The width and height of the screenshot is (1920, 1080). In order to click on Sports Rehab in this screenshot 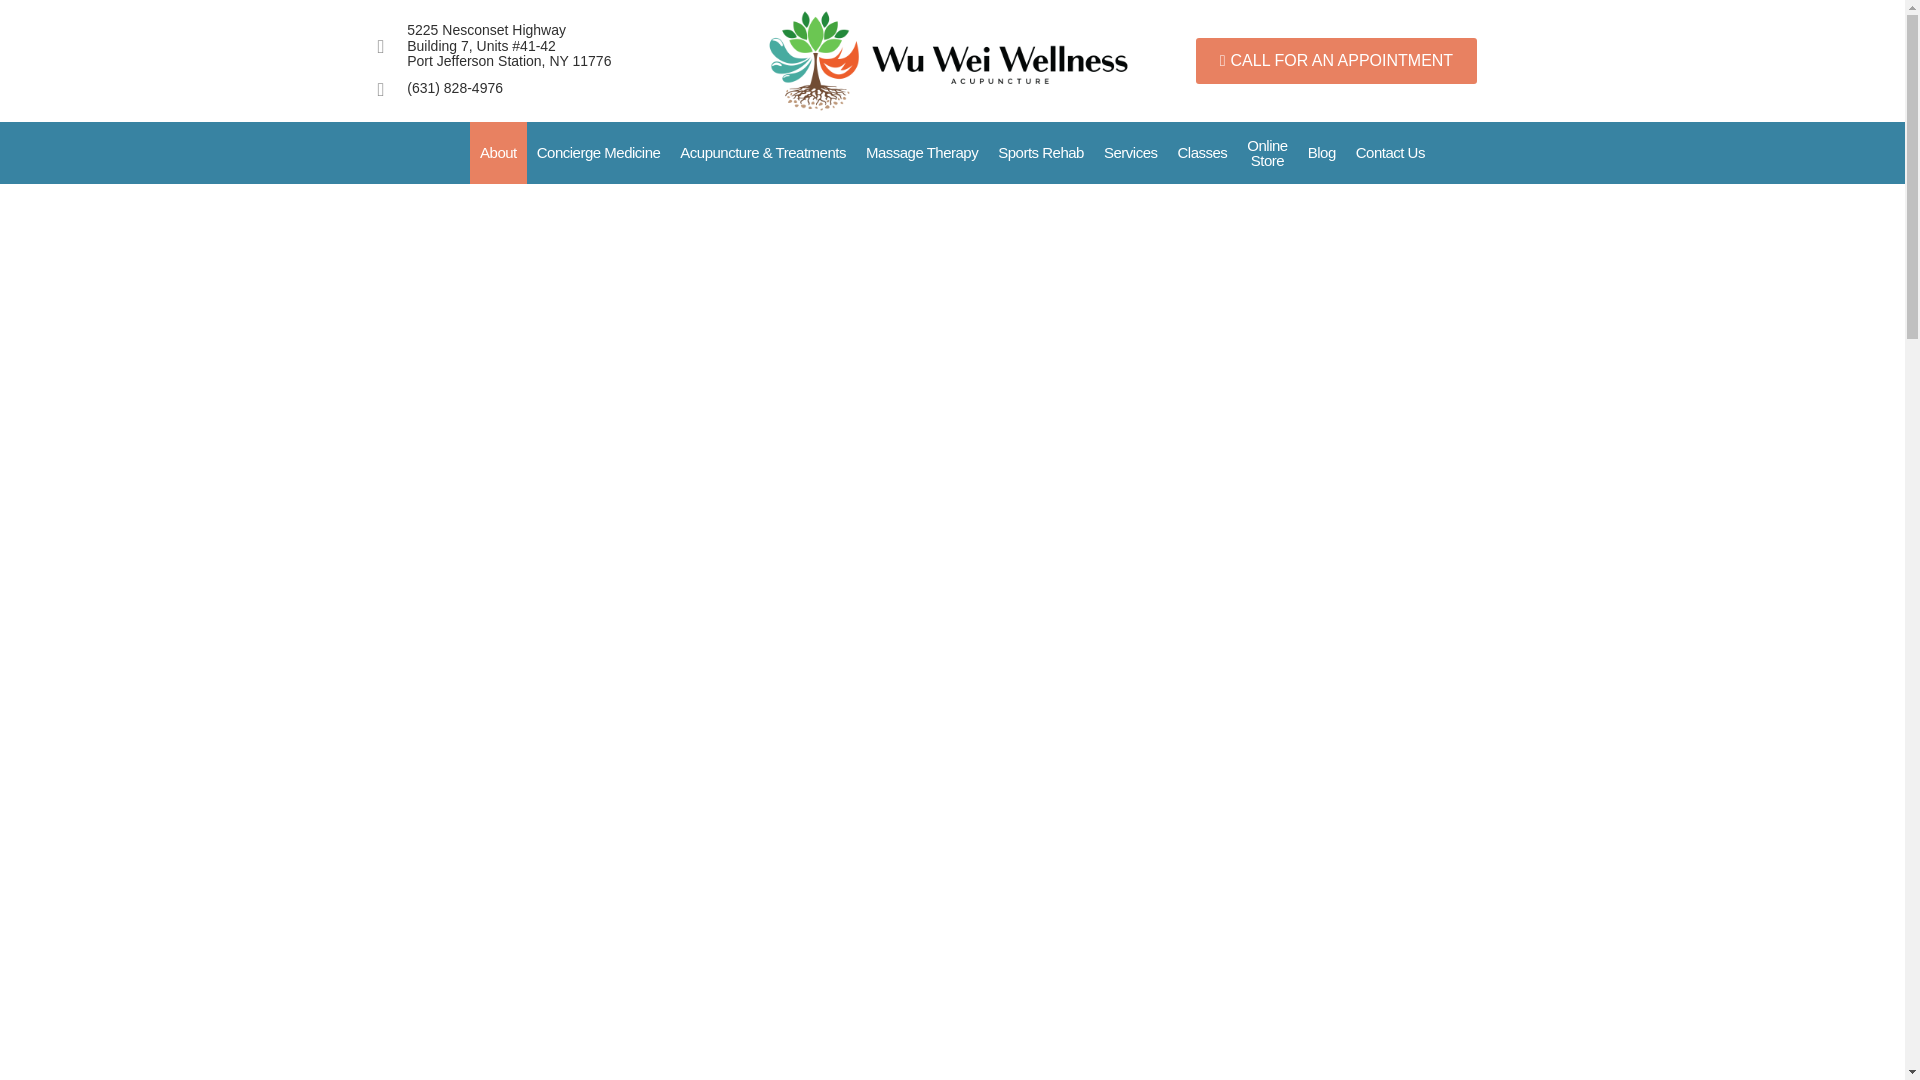, I will do `click(1041, 152)`.